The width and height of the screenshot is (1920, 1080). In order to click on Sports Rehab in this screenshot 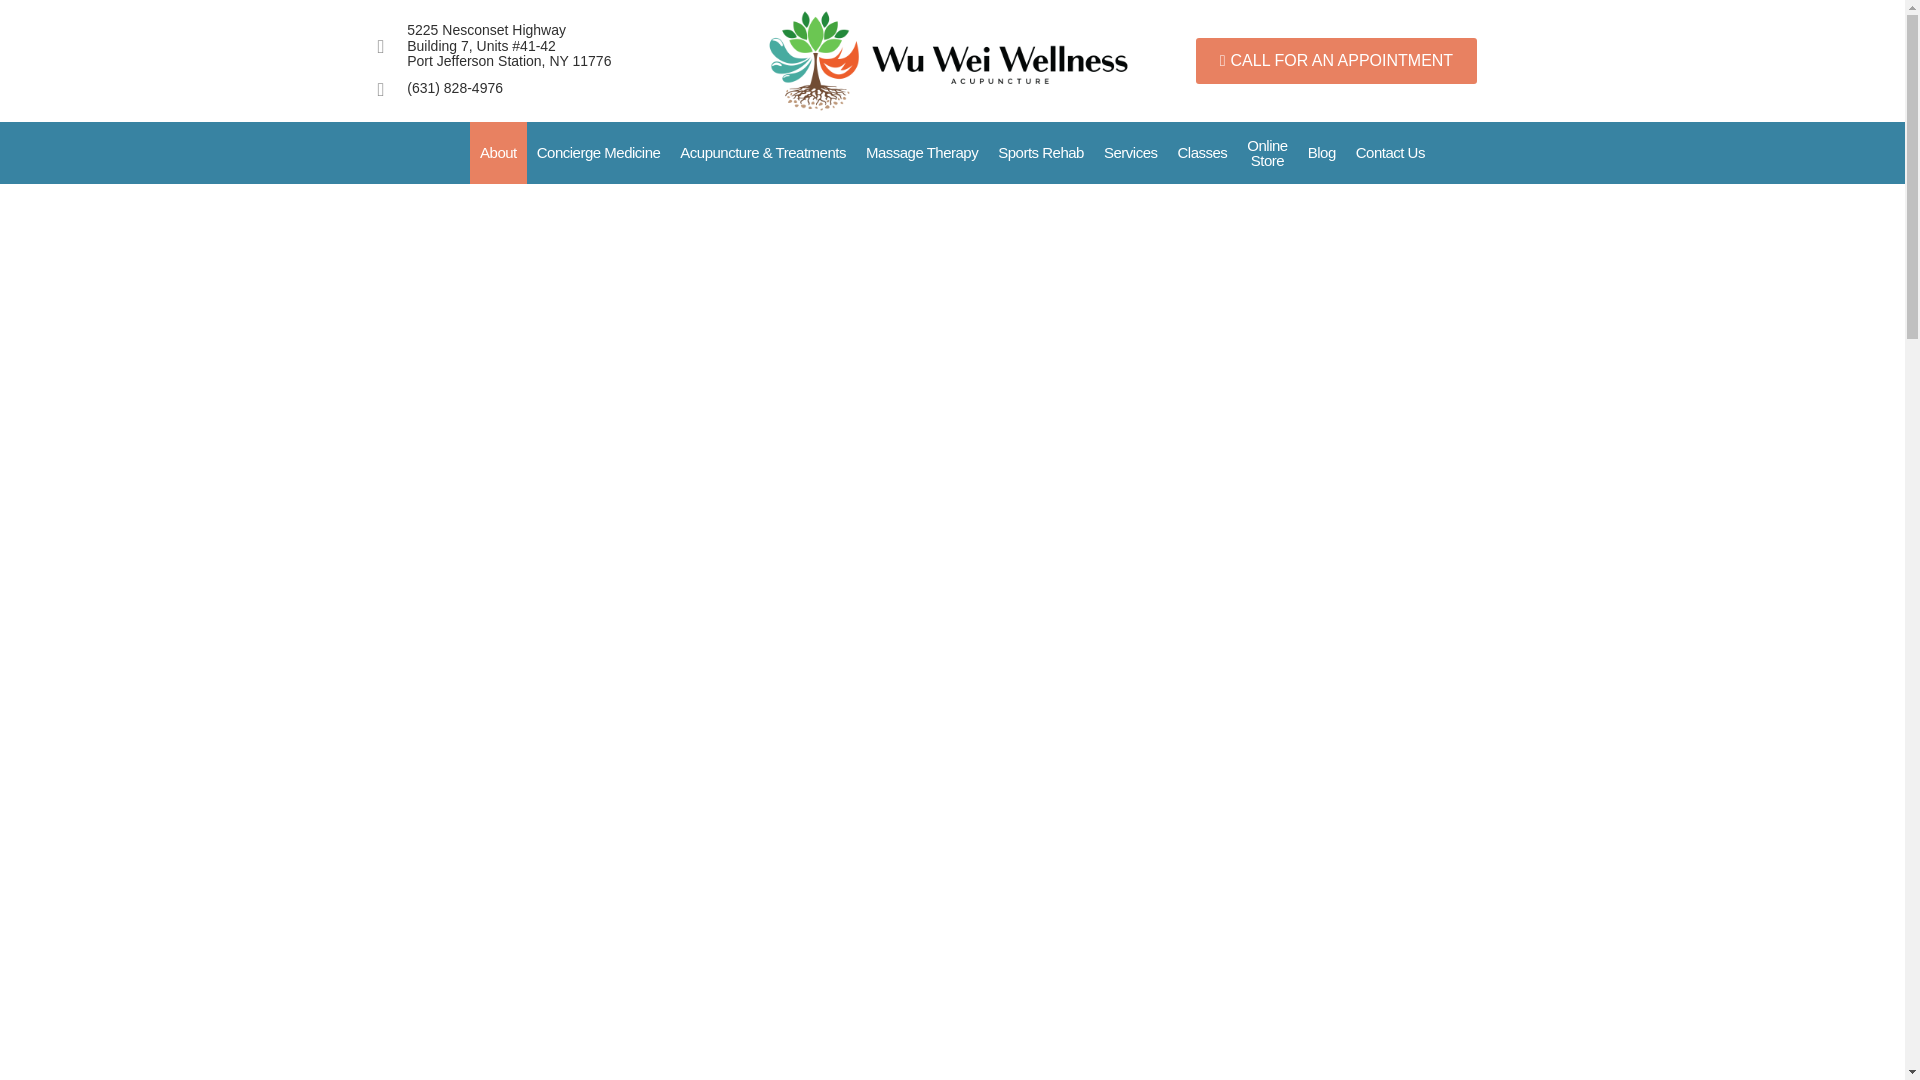, I will do `click(1041, 152)`.